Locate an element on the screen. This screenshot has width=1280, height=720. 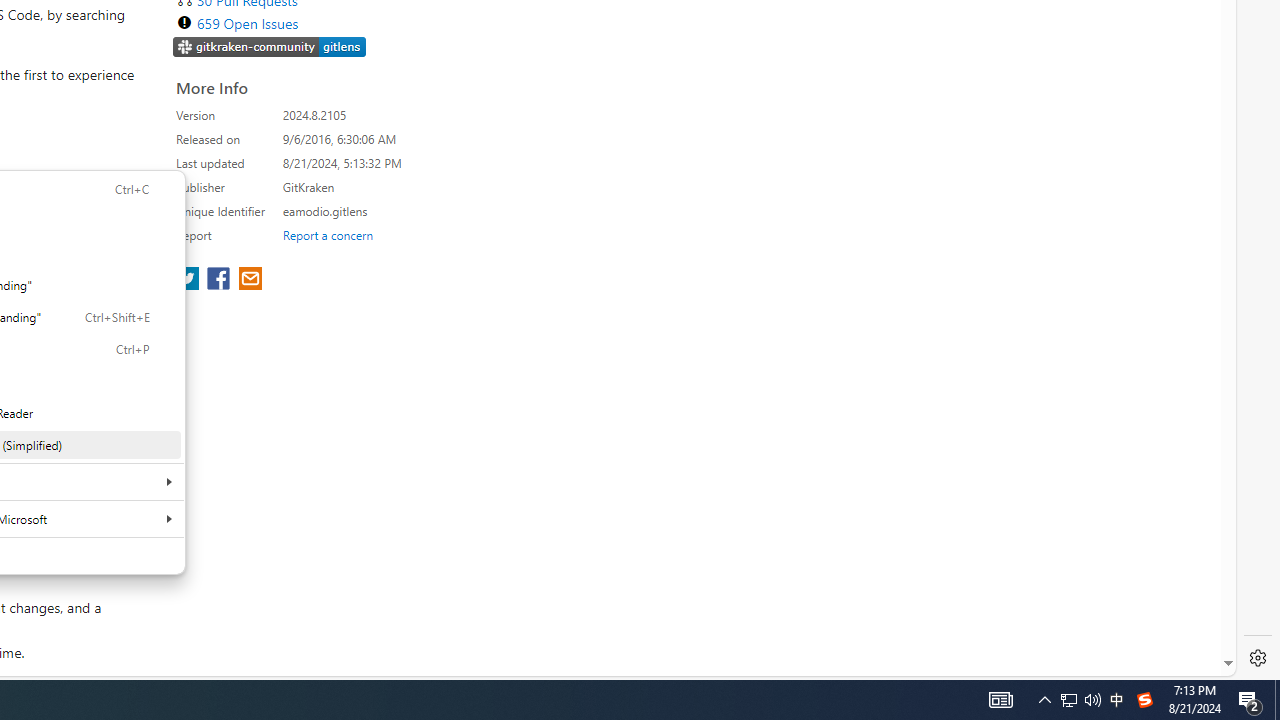
share extension on twitter is located at coordinates (190, 280).